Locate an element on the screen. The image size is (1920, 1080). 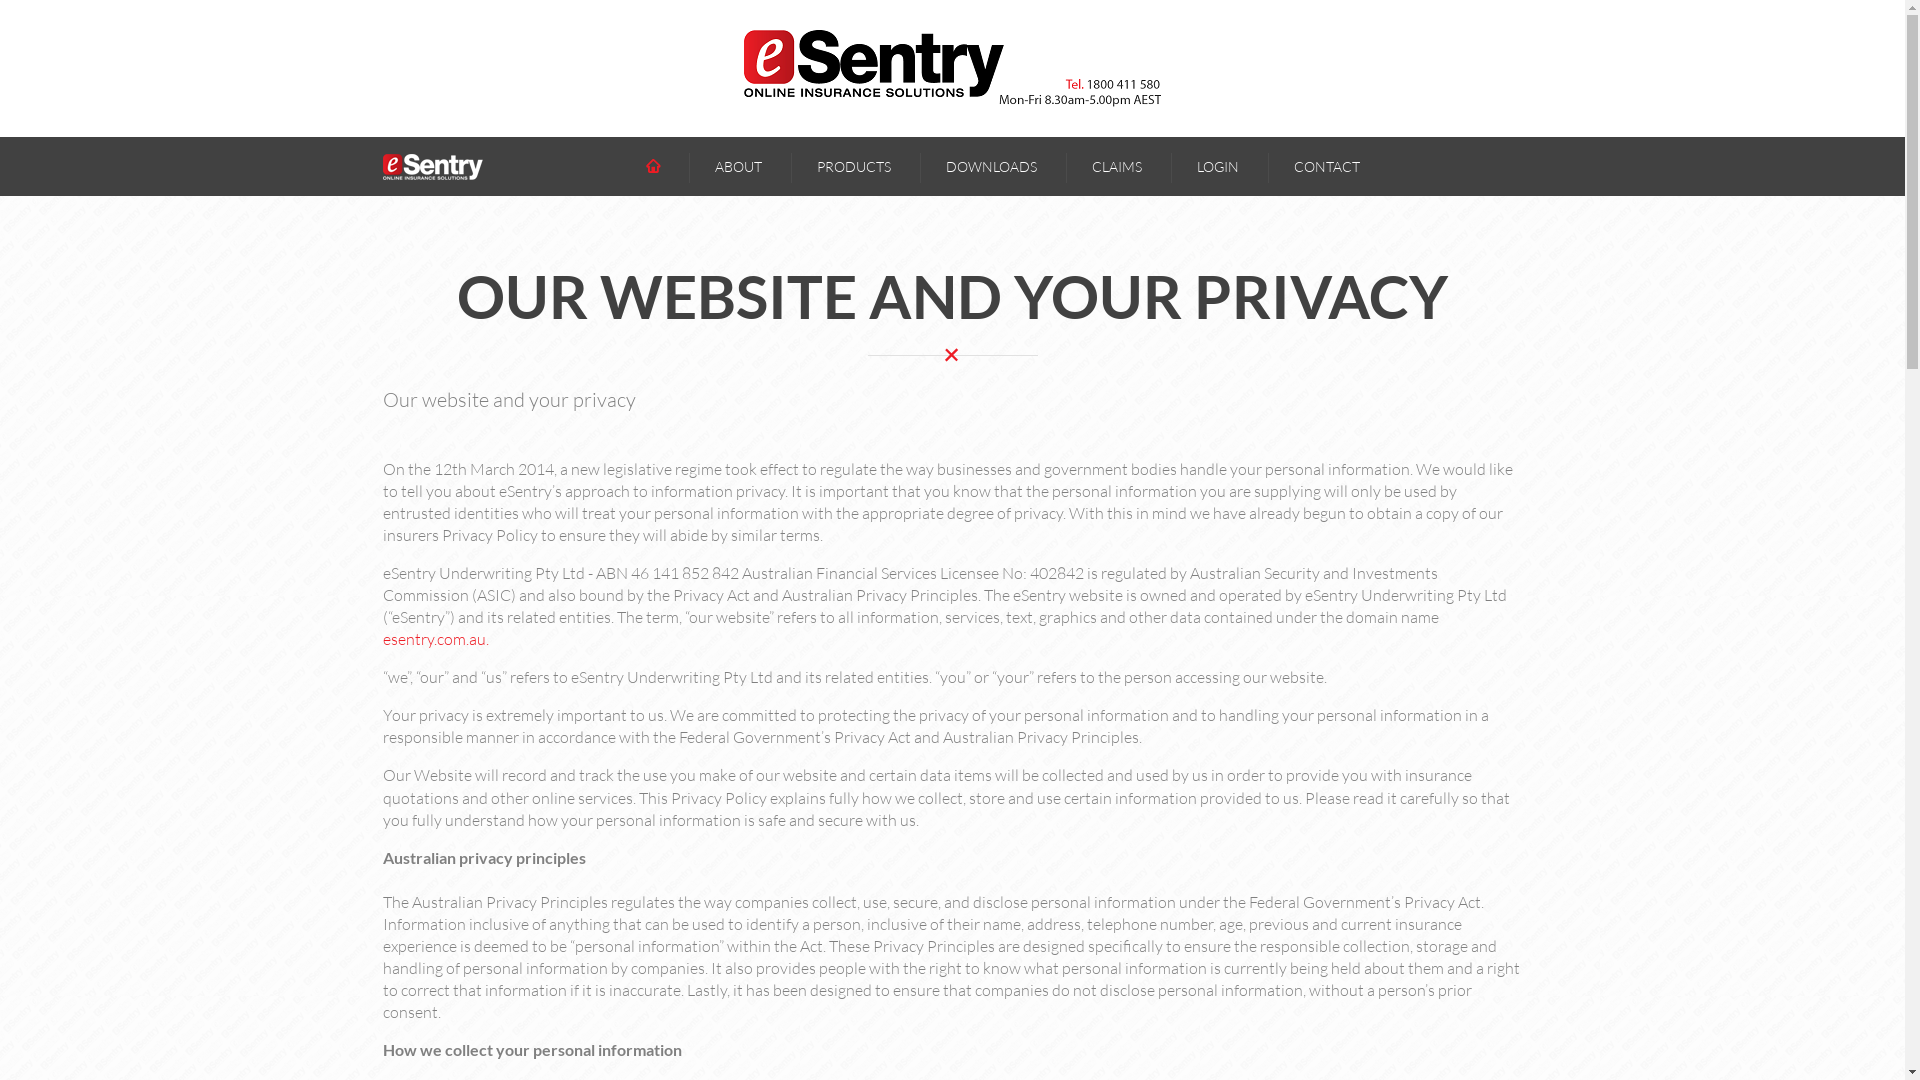
CLAIMS is located at coordinates (1117, 166).